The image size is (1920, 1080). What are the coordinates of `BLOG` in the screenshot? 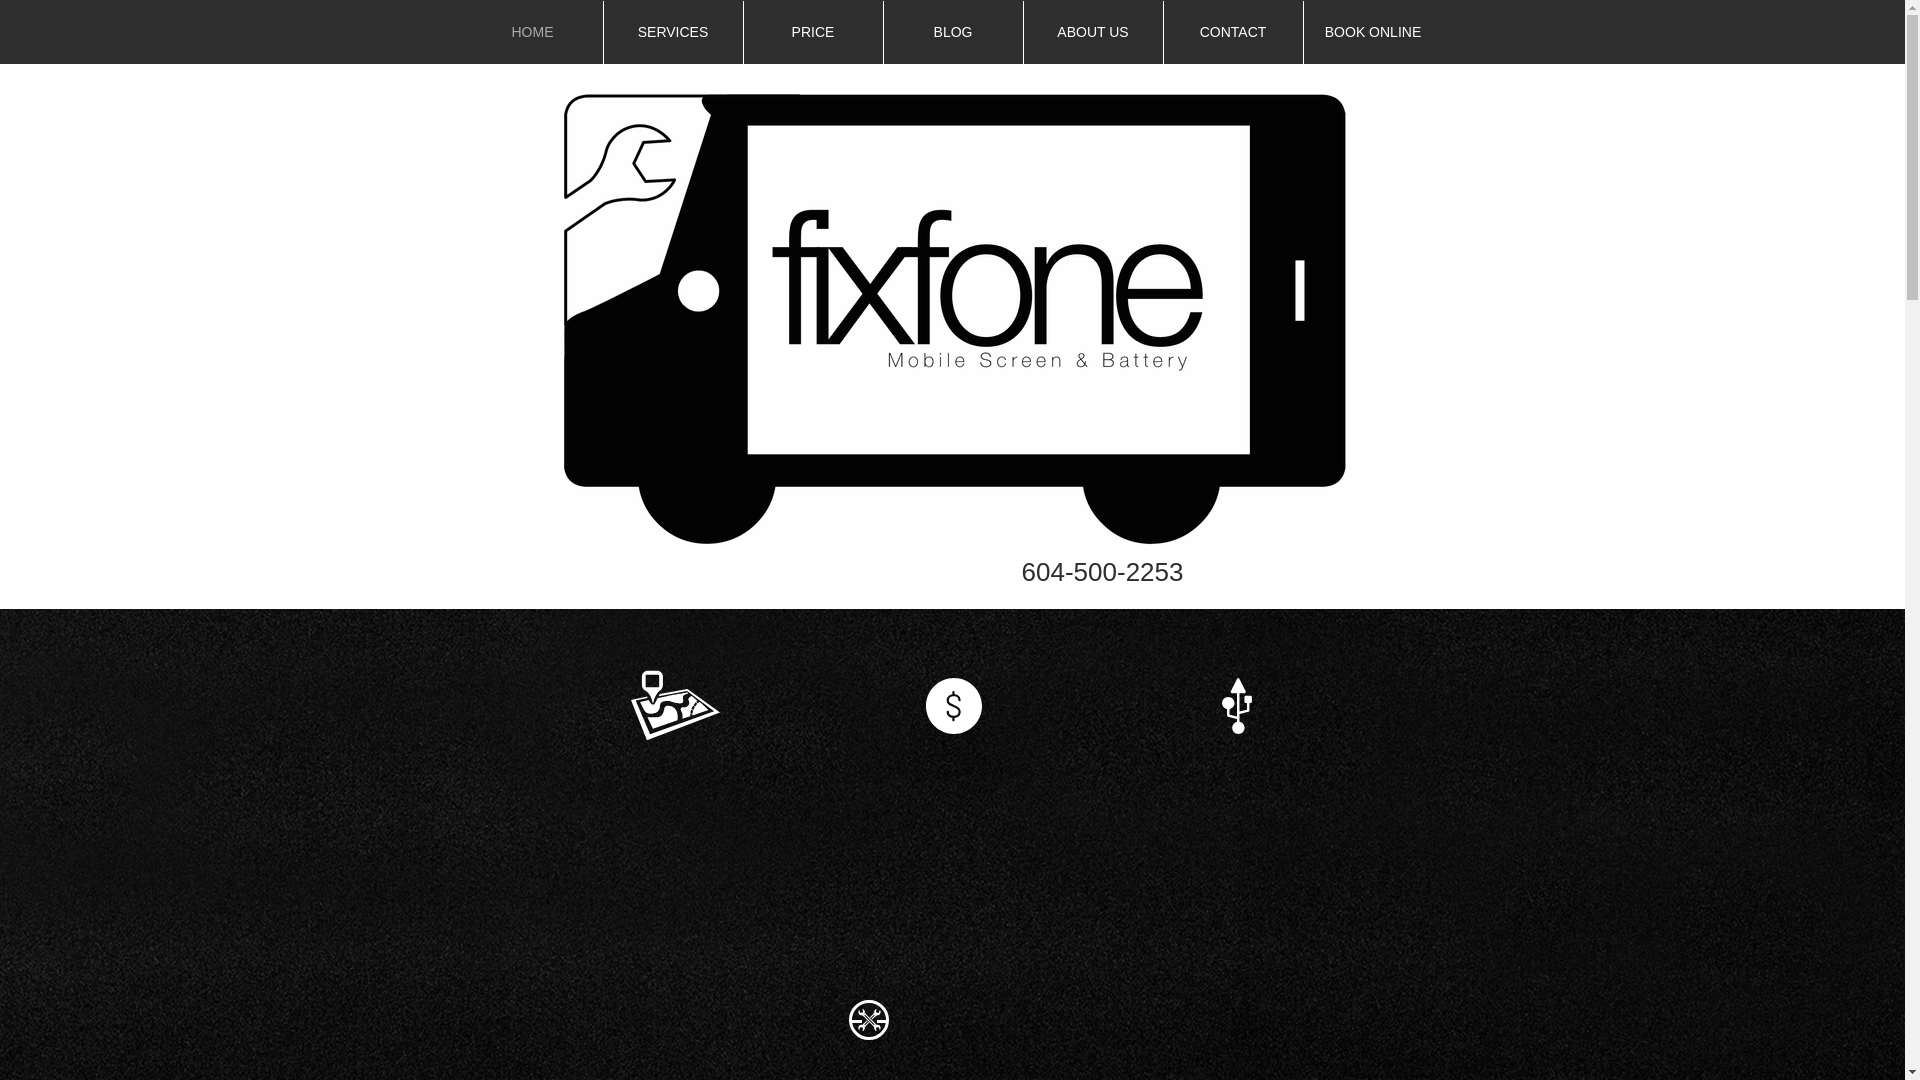 It's located at (953, 32).